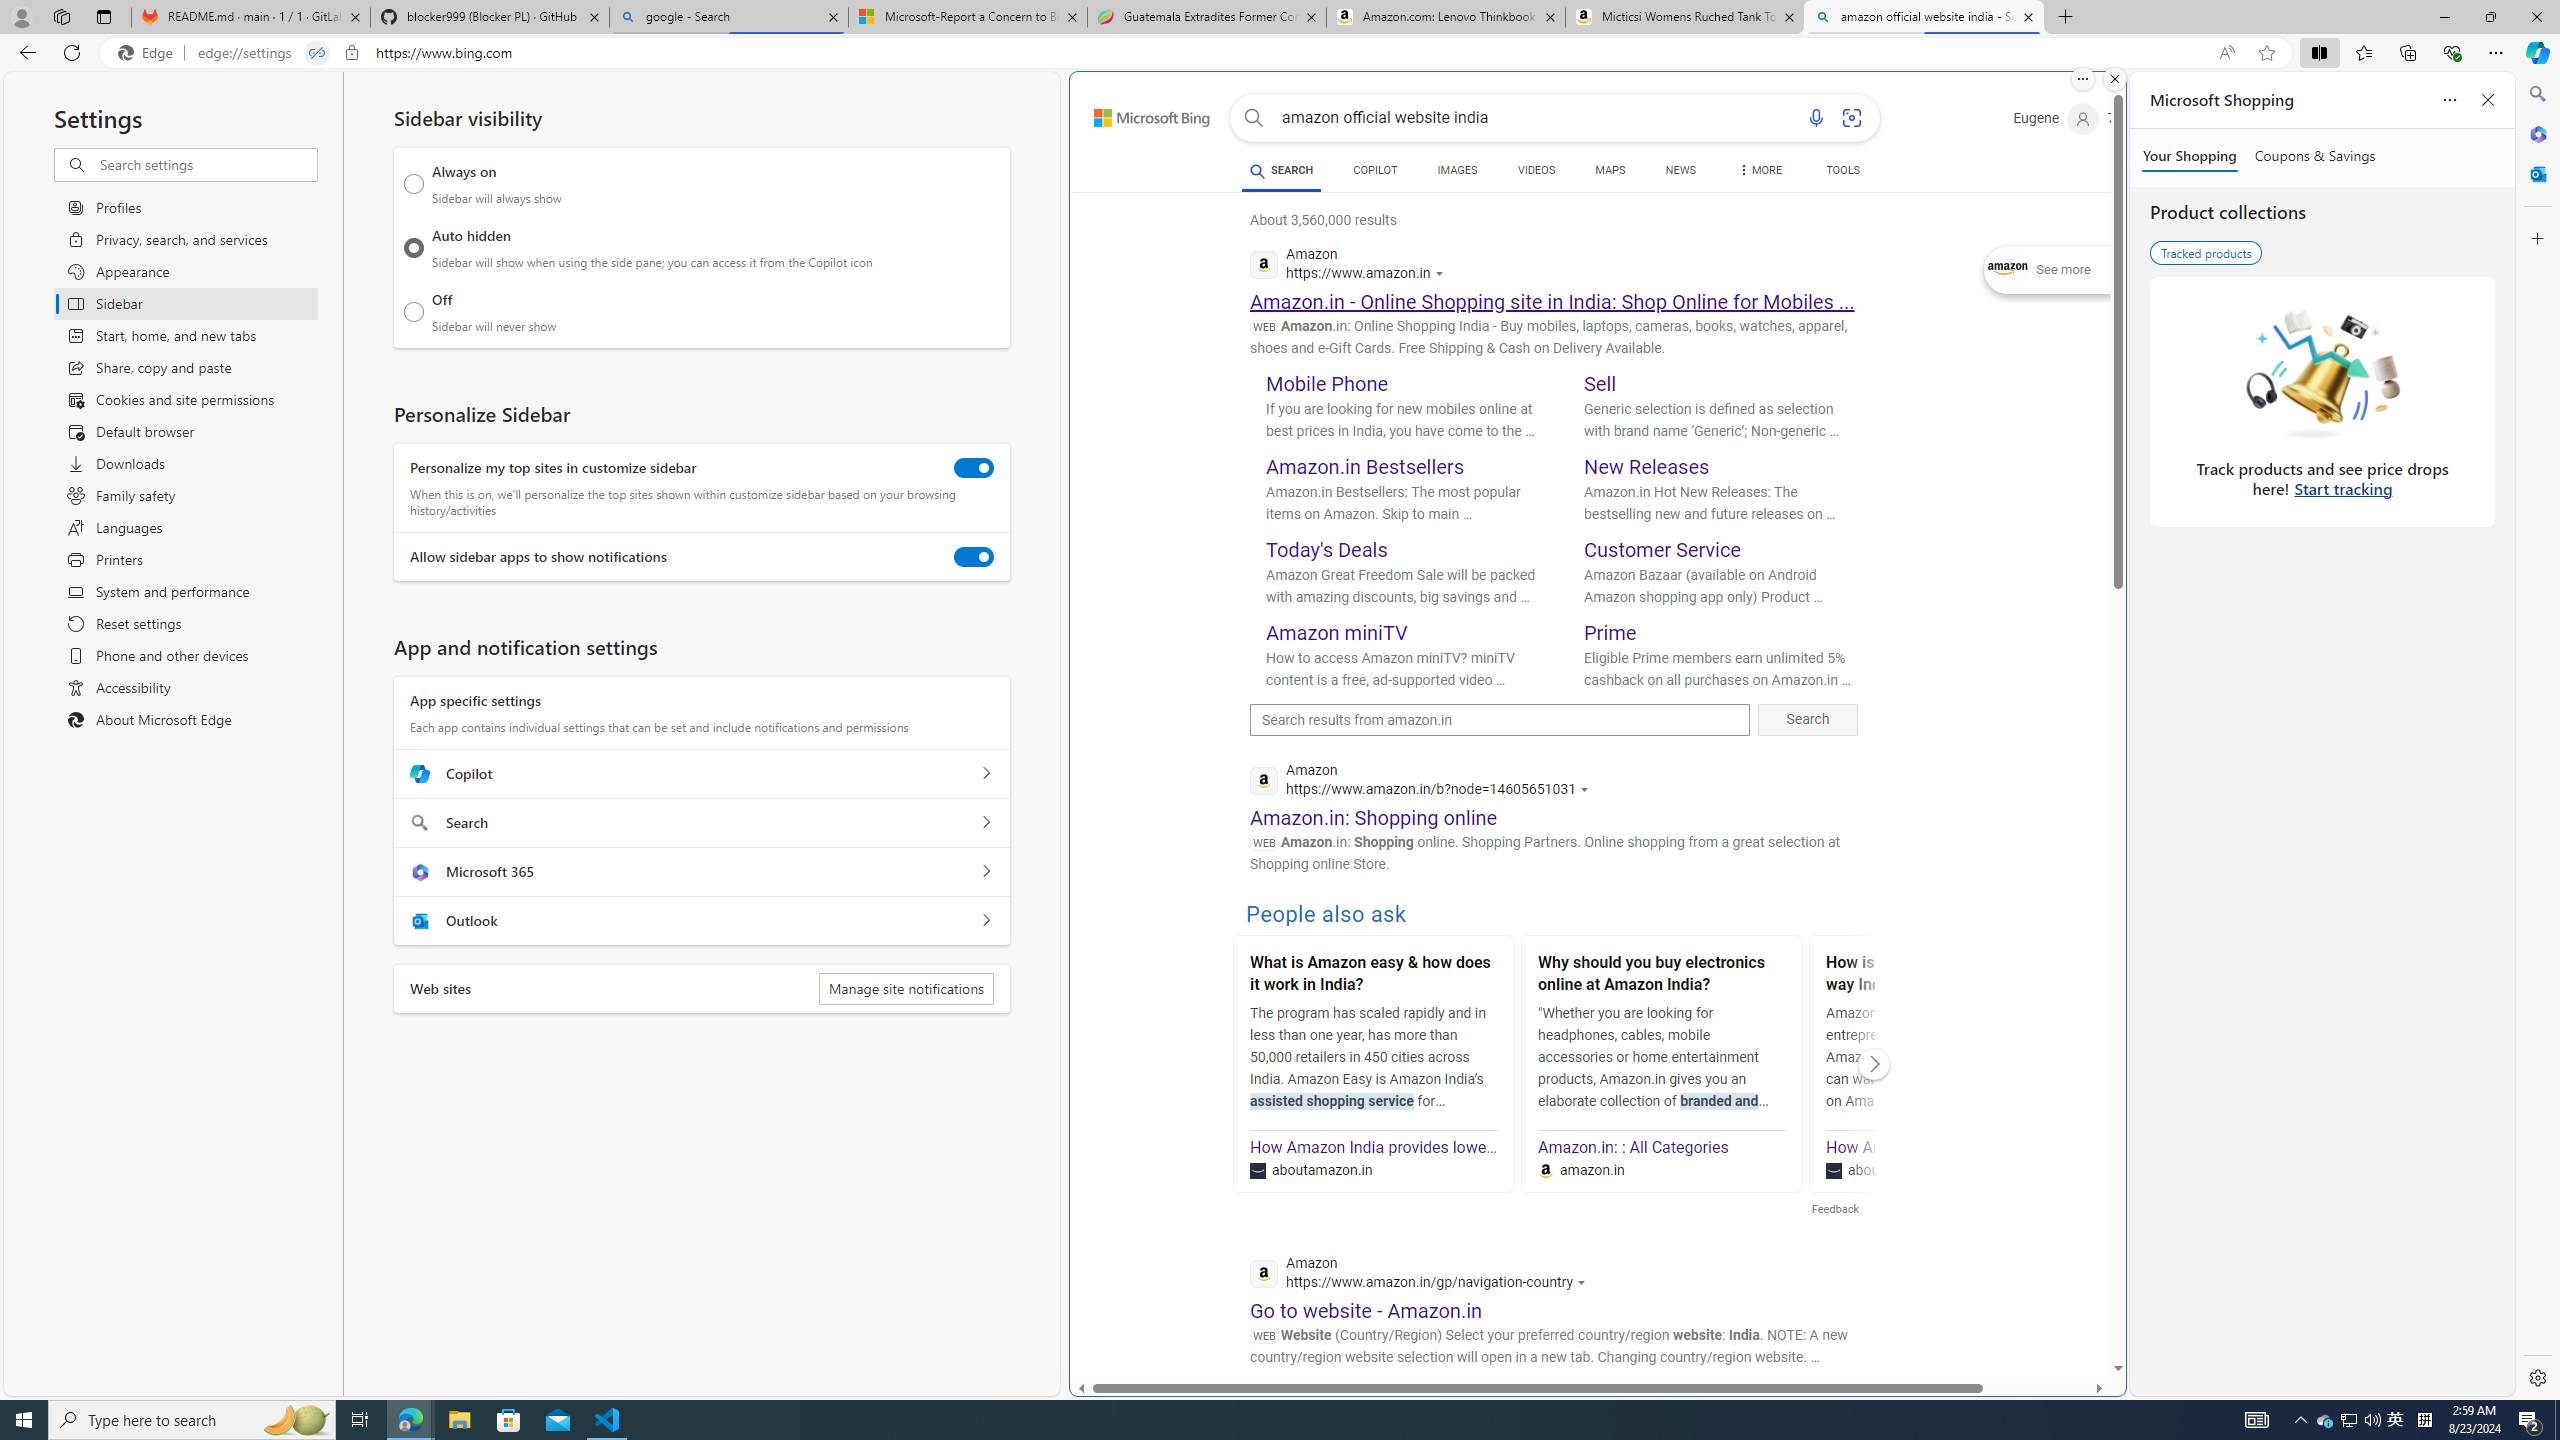 This screenshot has height=1440, width=2560. Describe the element at coordinates (1680, 170) in the screenshot. I see `NEWS` at that location.